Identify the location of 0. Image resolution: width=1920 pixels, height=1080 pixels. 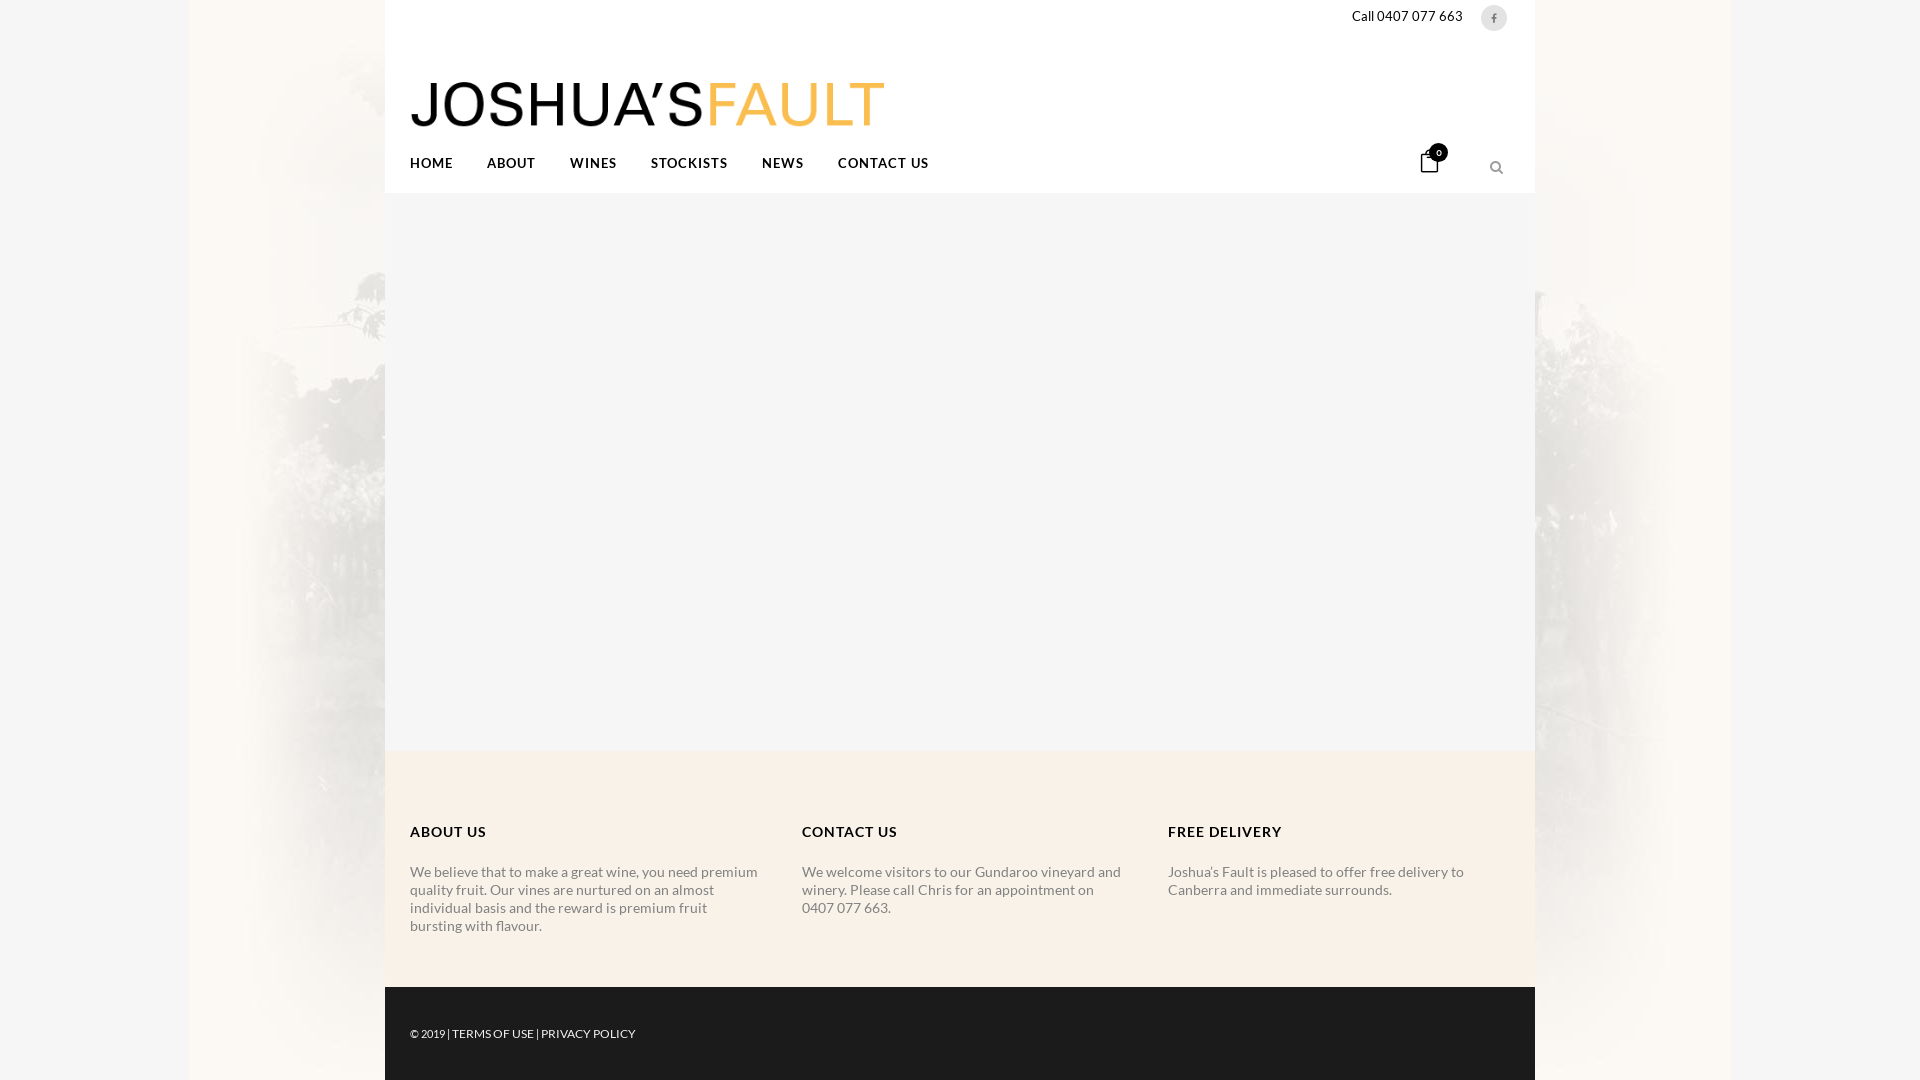
(1430, 164).